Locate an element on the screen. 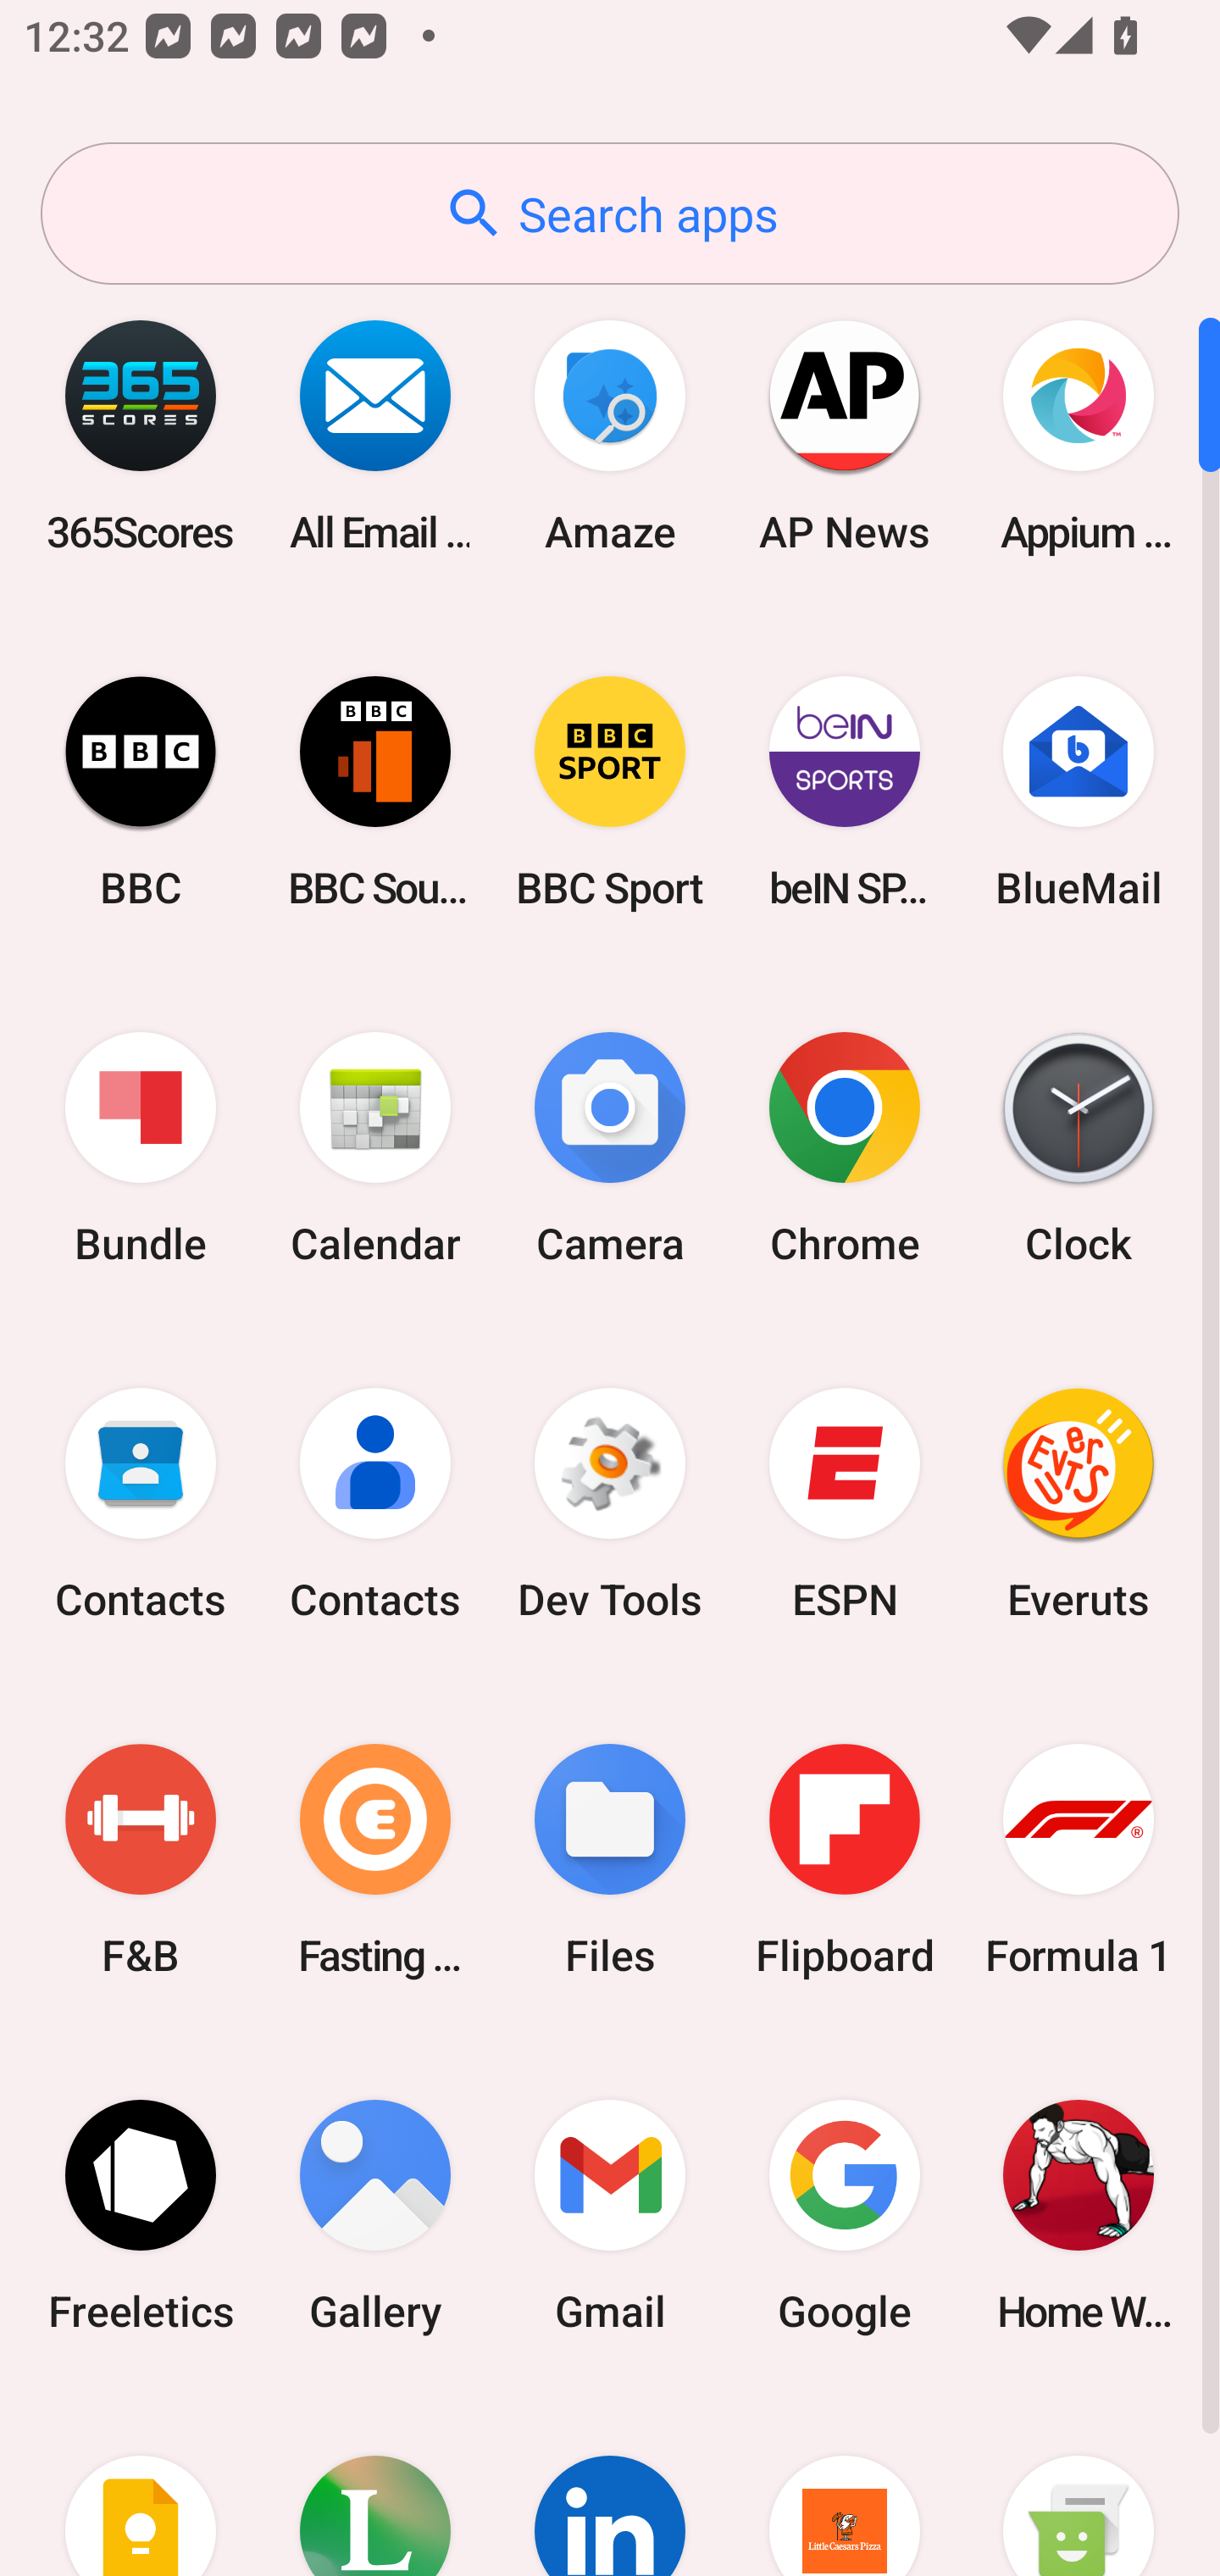  Clock is located at coordinates (1079, 1149).